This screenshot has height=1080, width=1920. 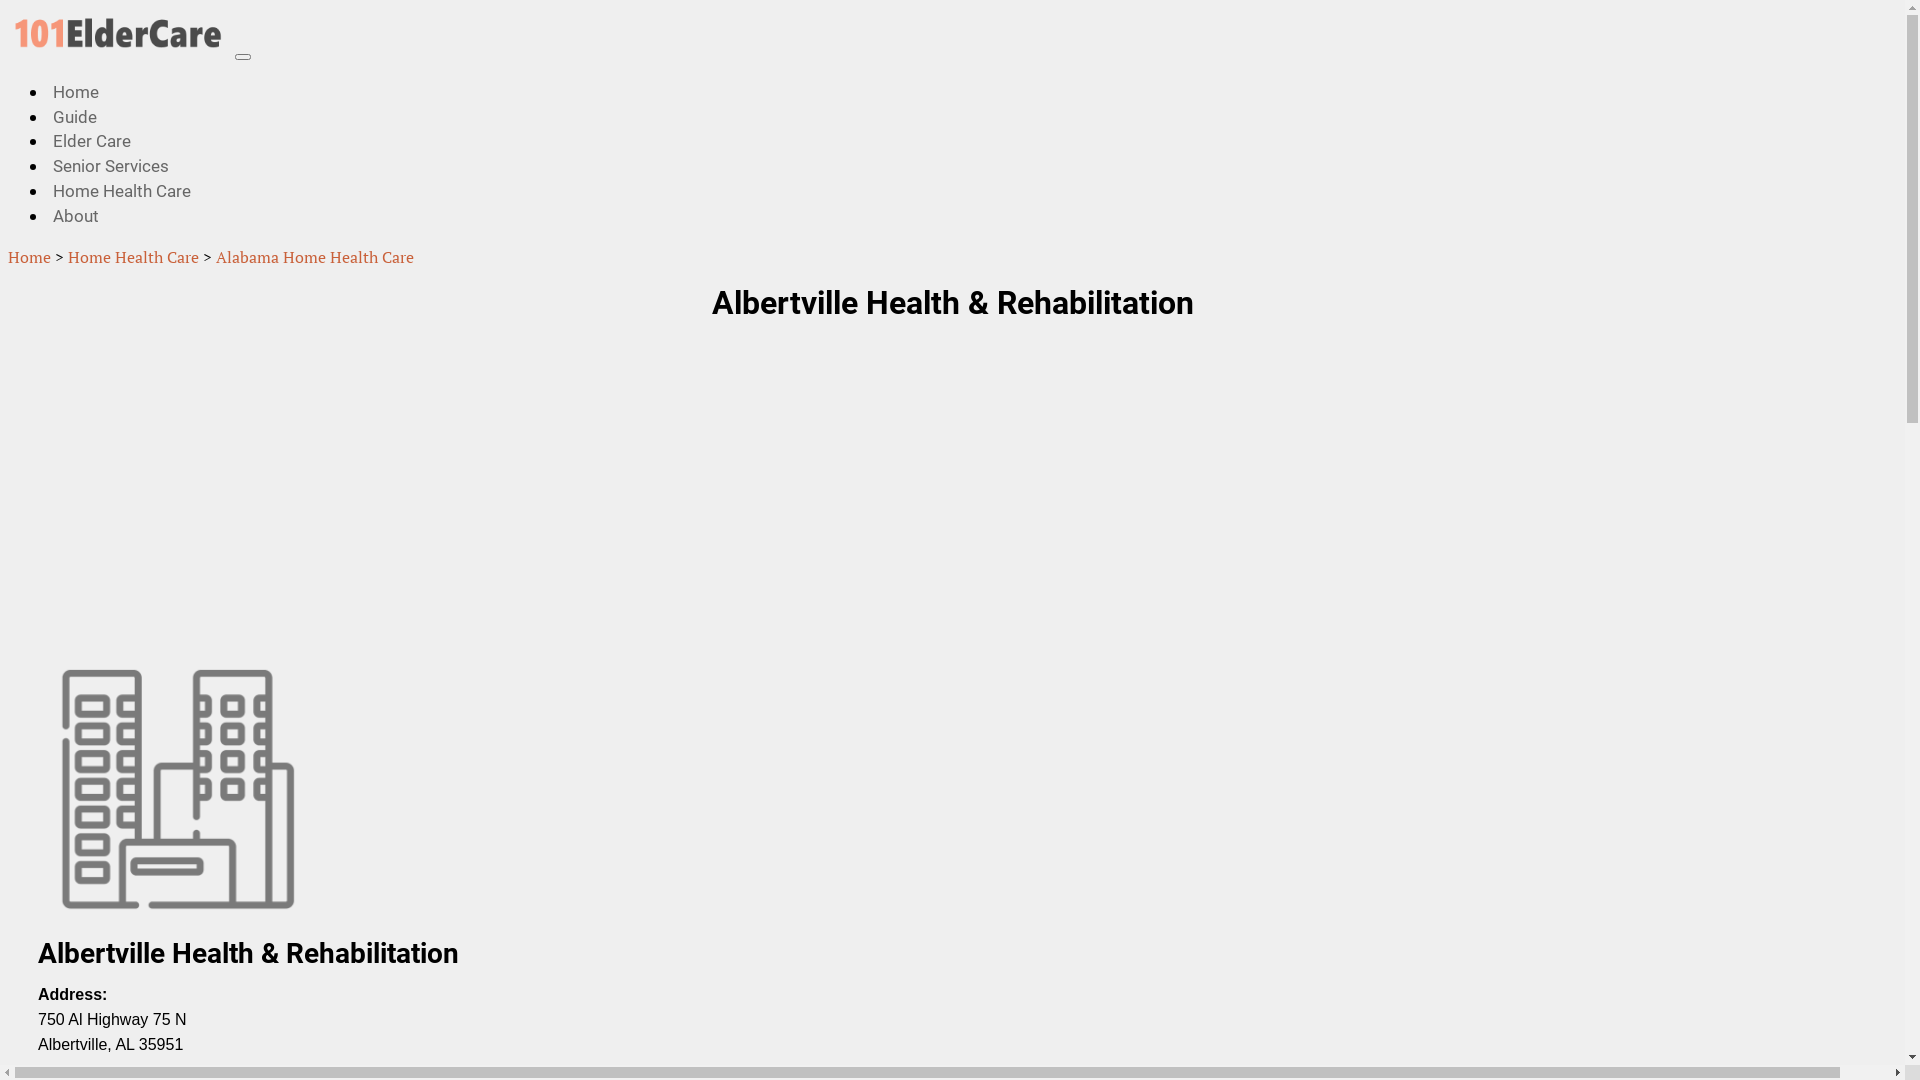 What do you see at coordinates (134, 257) in the screenshot?
I see `Home Health Care` at bounding box center [134, 257].